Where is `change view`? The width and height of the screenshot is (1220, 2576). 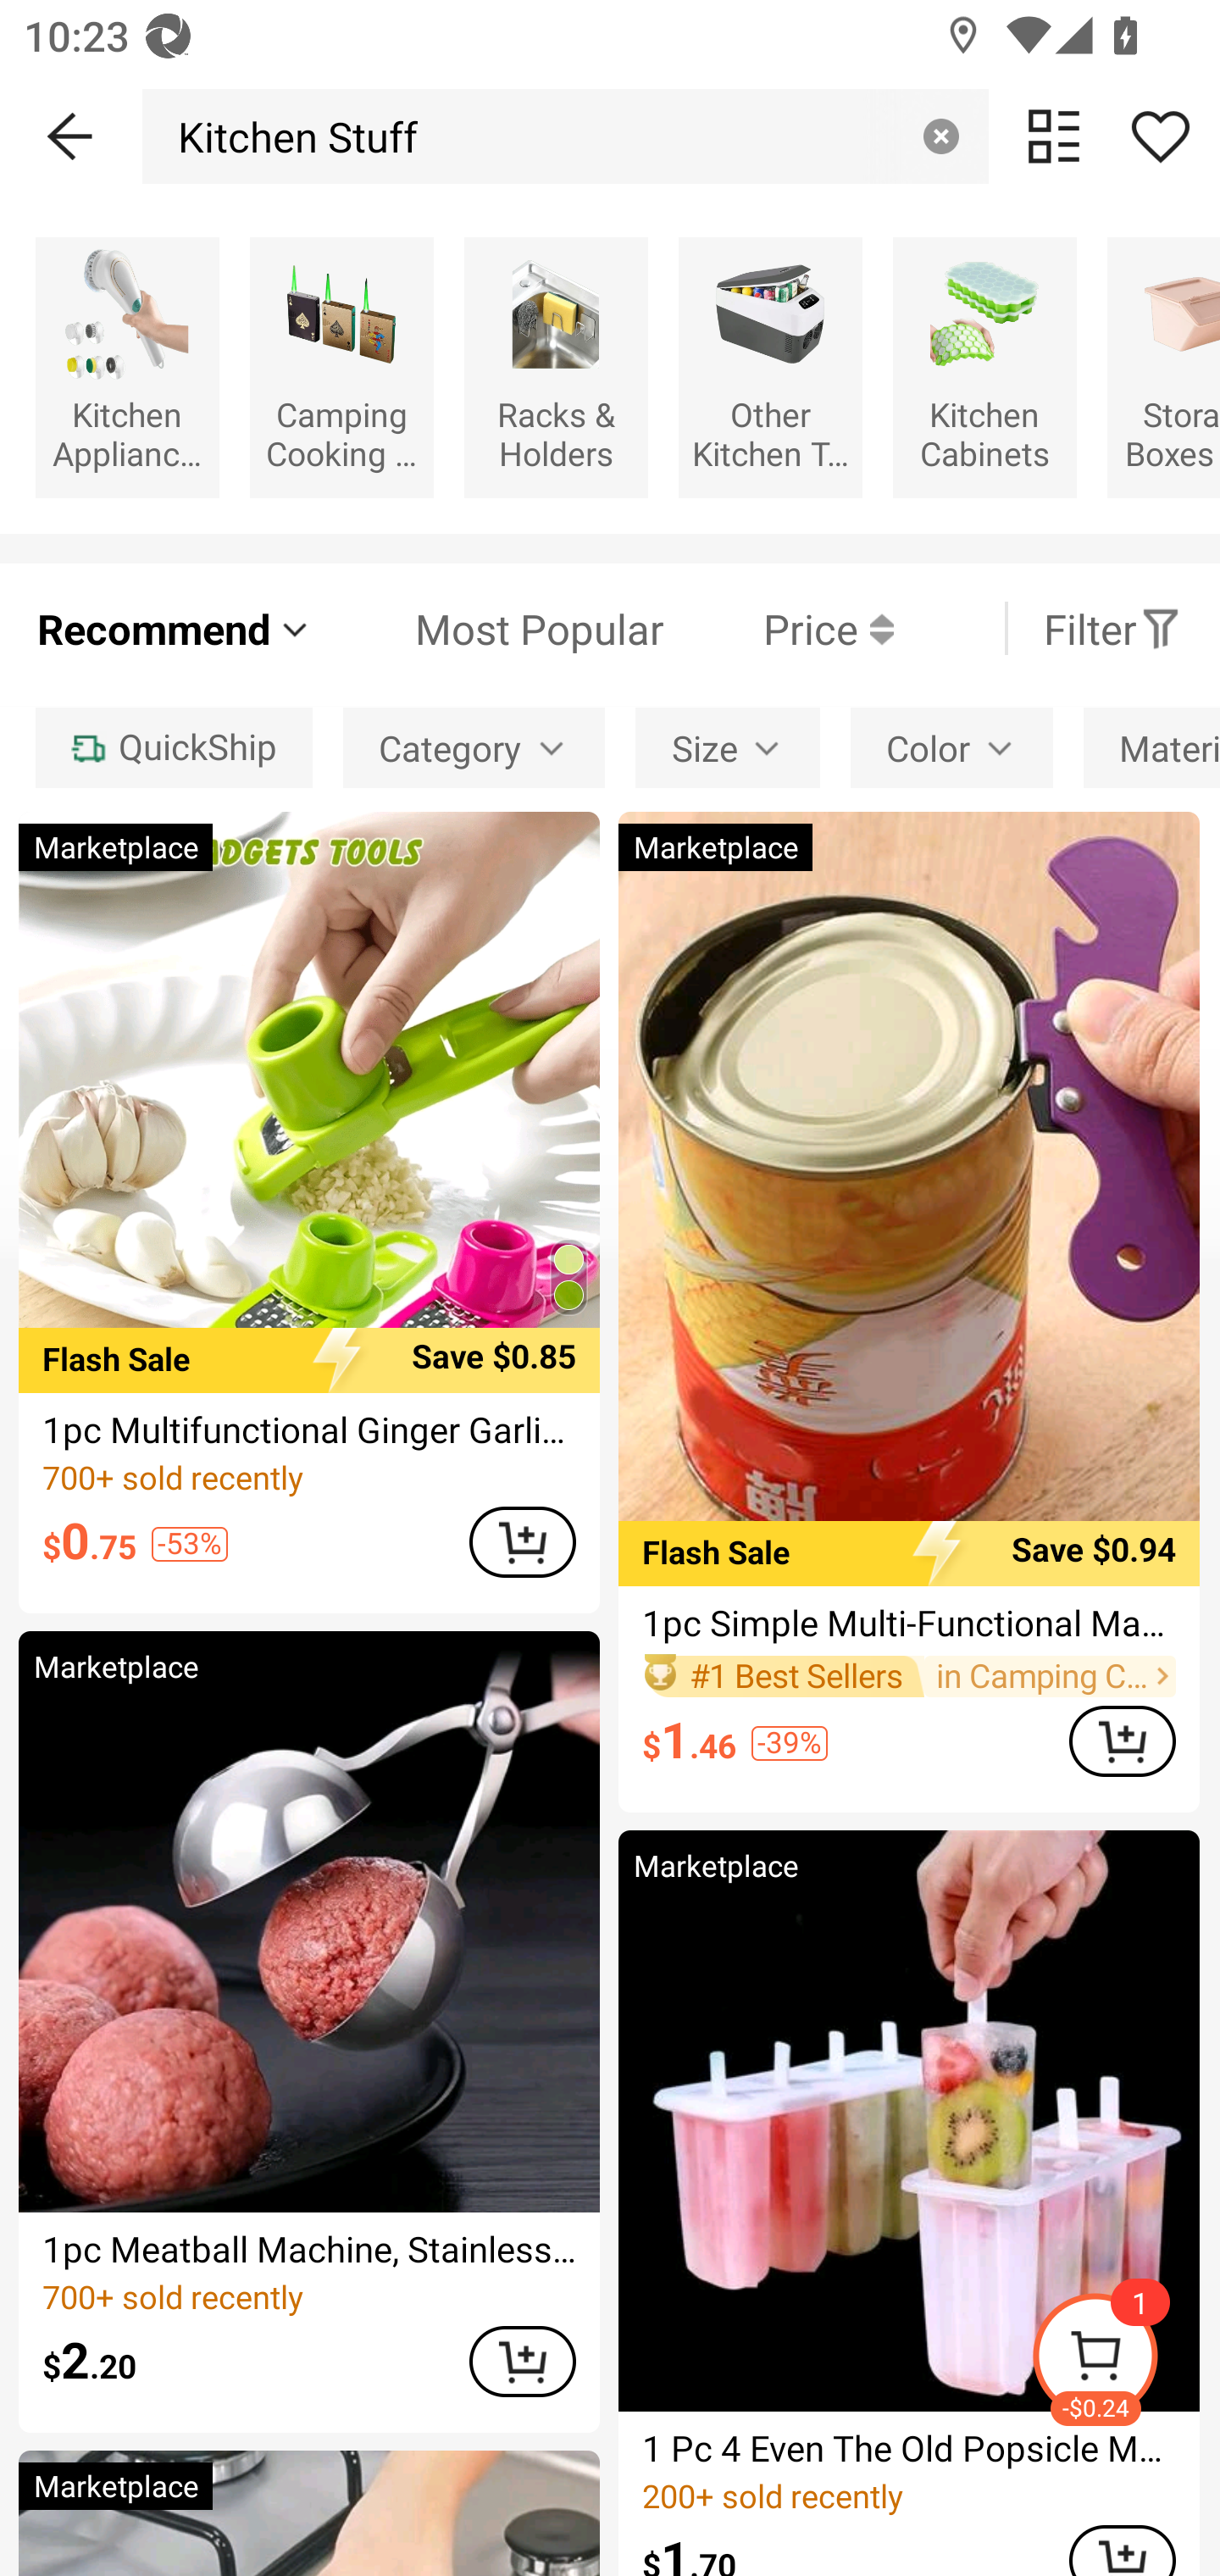 change view is located at coordinates (1054, 136).